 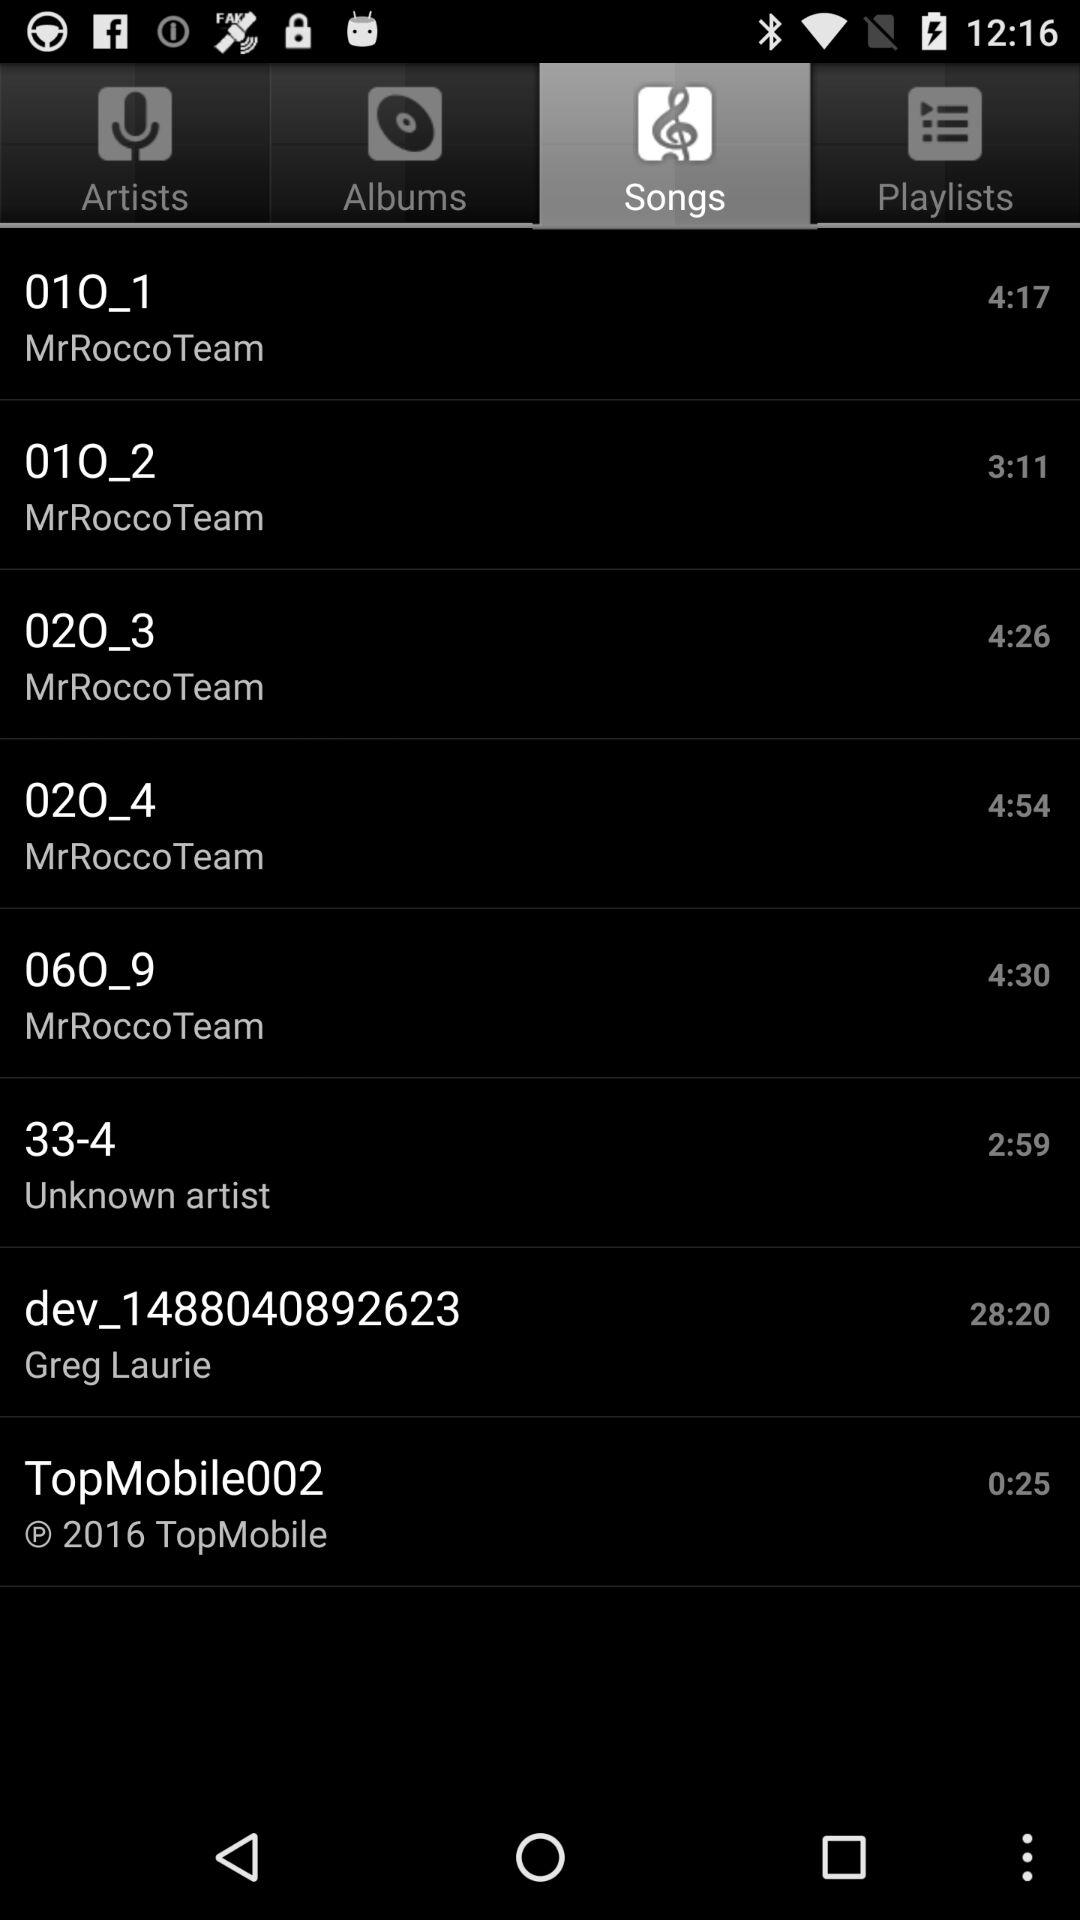 What do you see at coordinates (674, 146) in the screenshot?
I see `press item above 01o_1 app` at bounding box center [674, 146].